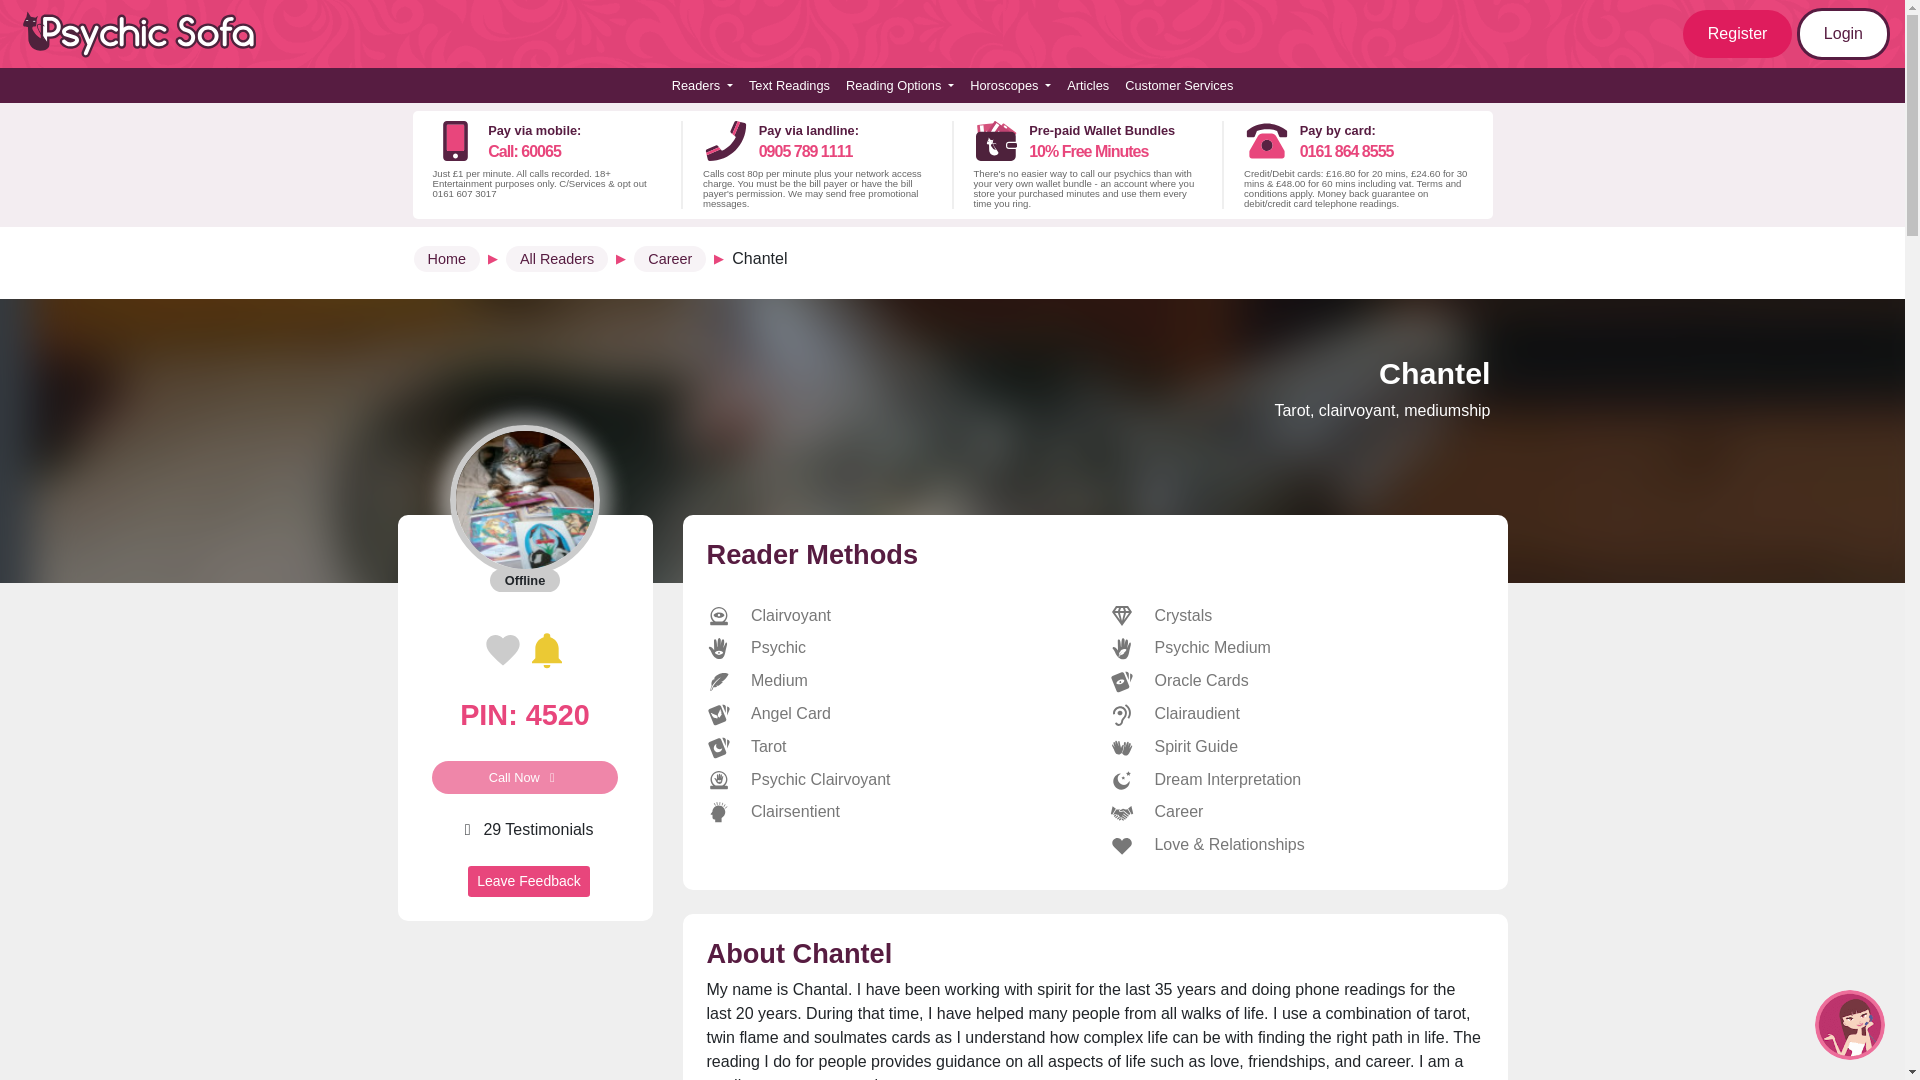 Image resolution: width=1920 pixels, height=1080 pixels. What do you see at coordinates (899, 85) in the screenshot?
I see `Reading Options` at bounding box center [899, 85].